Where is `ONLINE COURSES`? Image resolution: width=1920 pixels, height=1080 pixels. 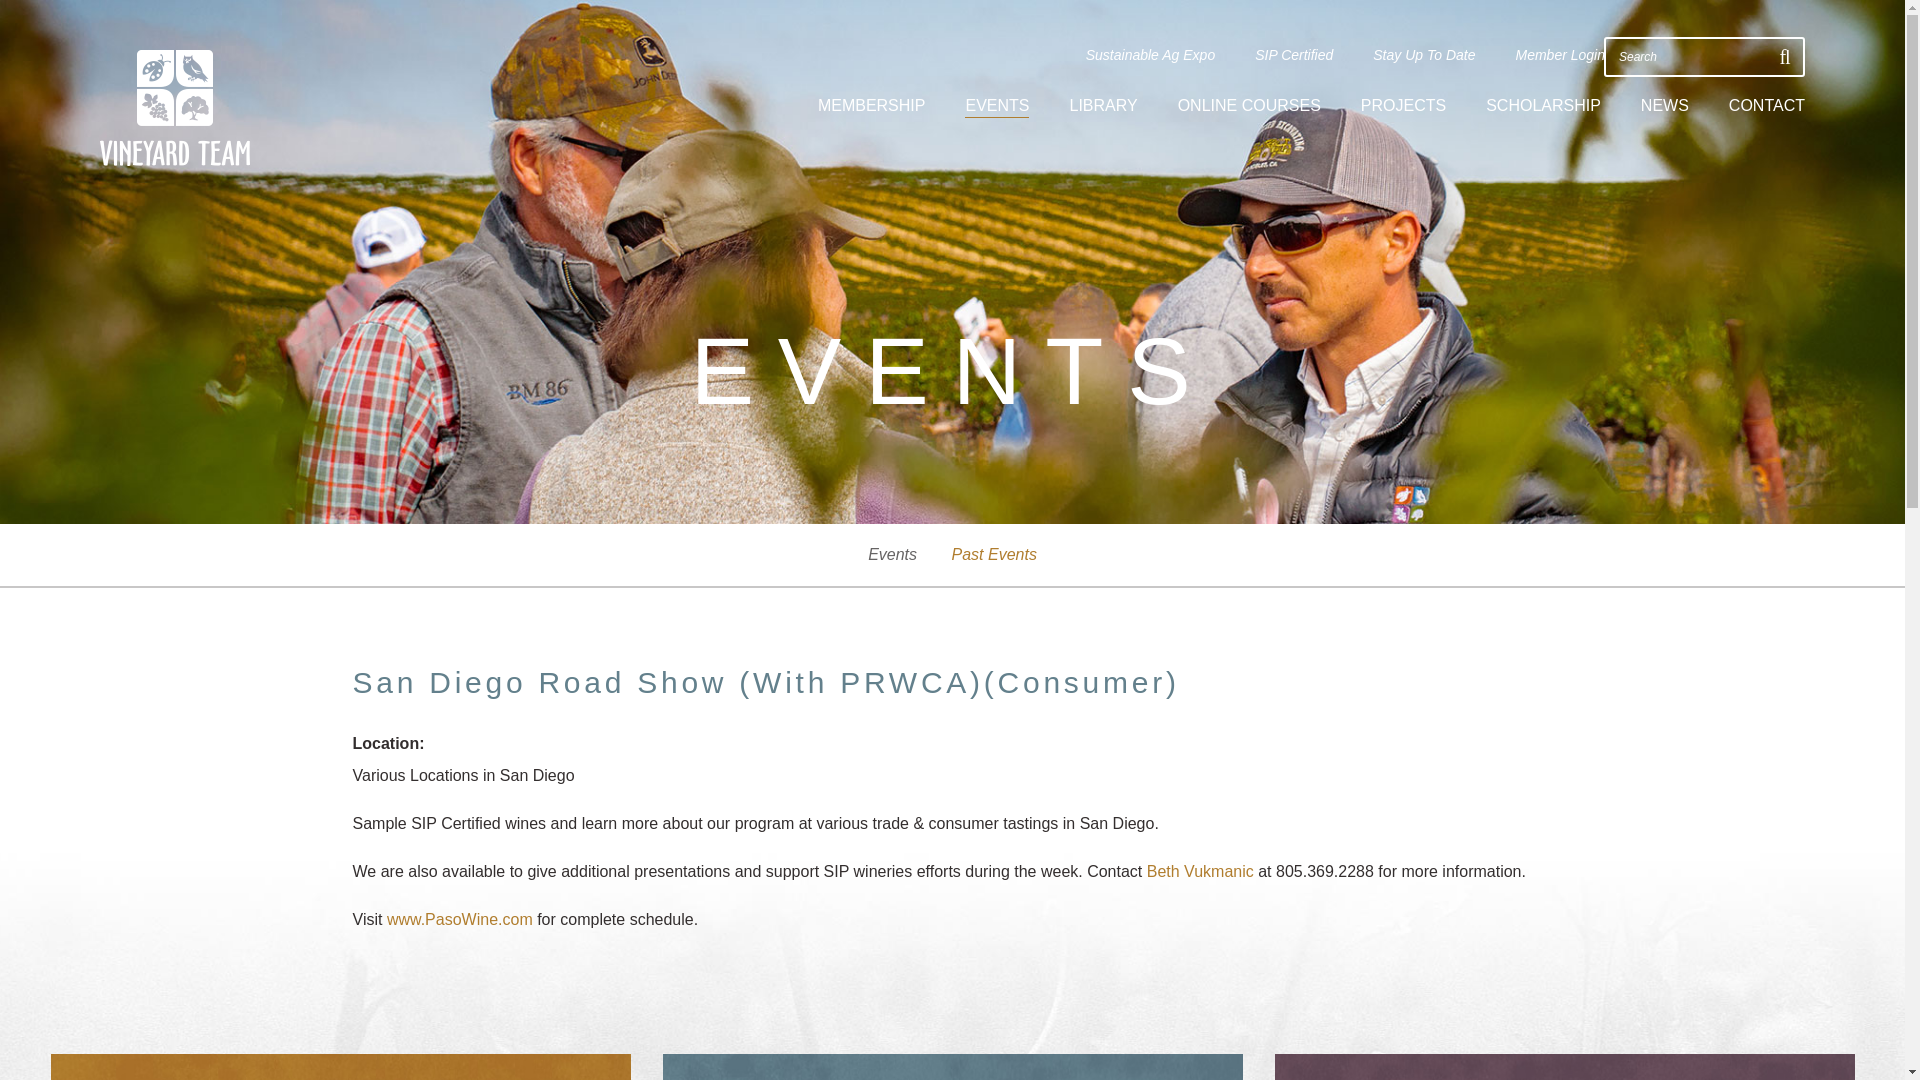
ONLINE COURSES is located at coordinates (1249, 106).